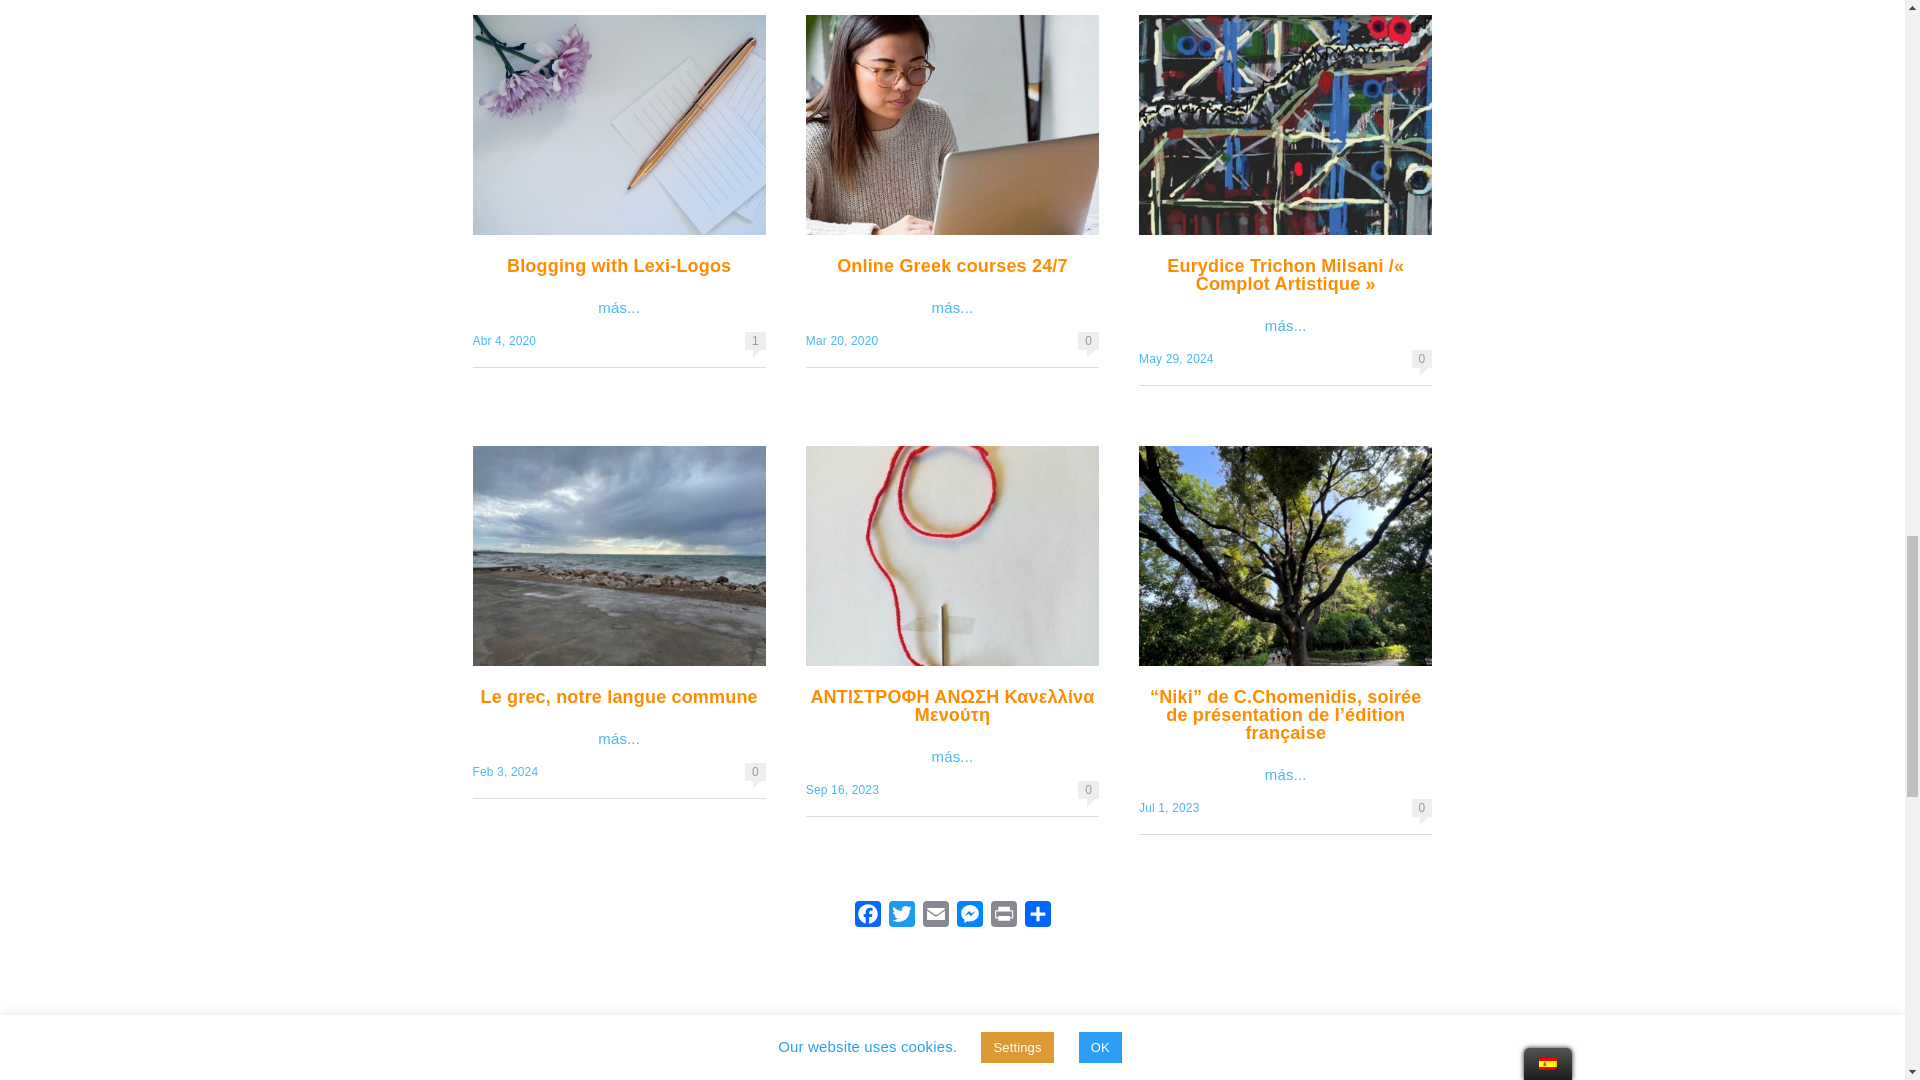 The image size is (1920, 1080). Describe the element at coordinates (504, 771) in the screenshot. I see `Permalink to Le grec, notre langue commune` at that location.